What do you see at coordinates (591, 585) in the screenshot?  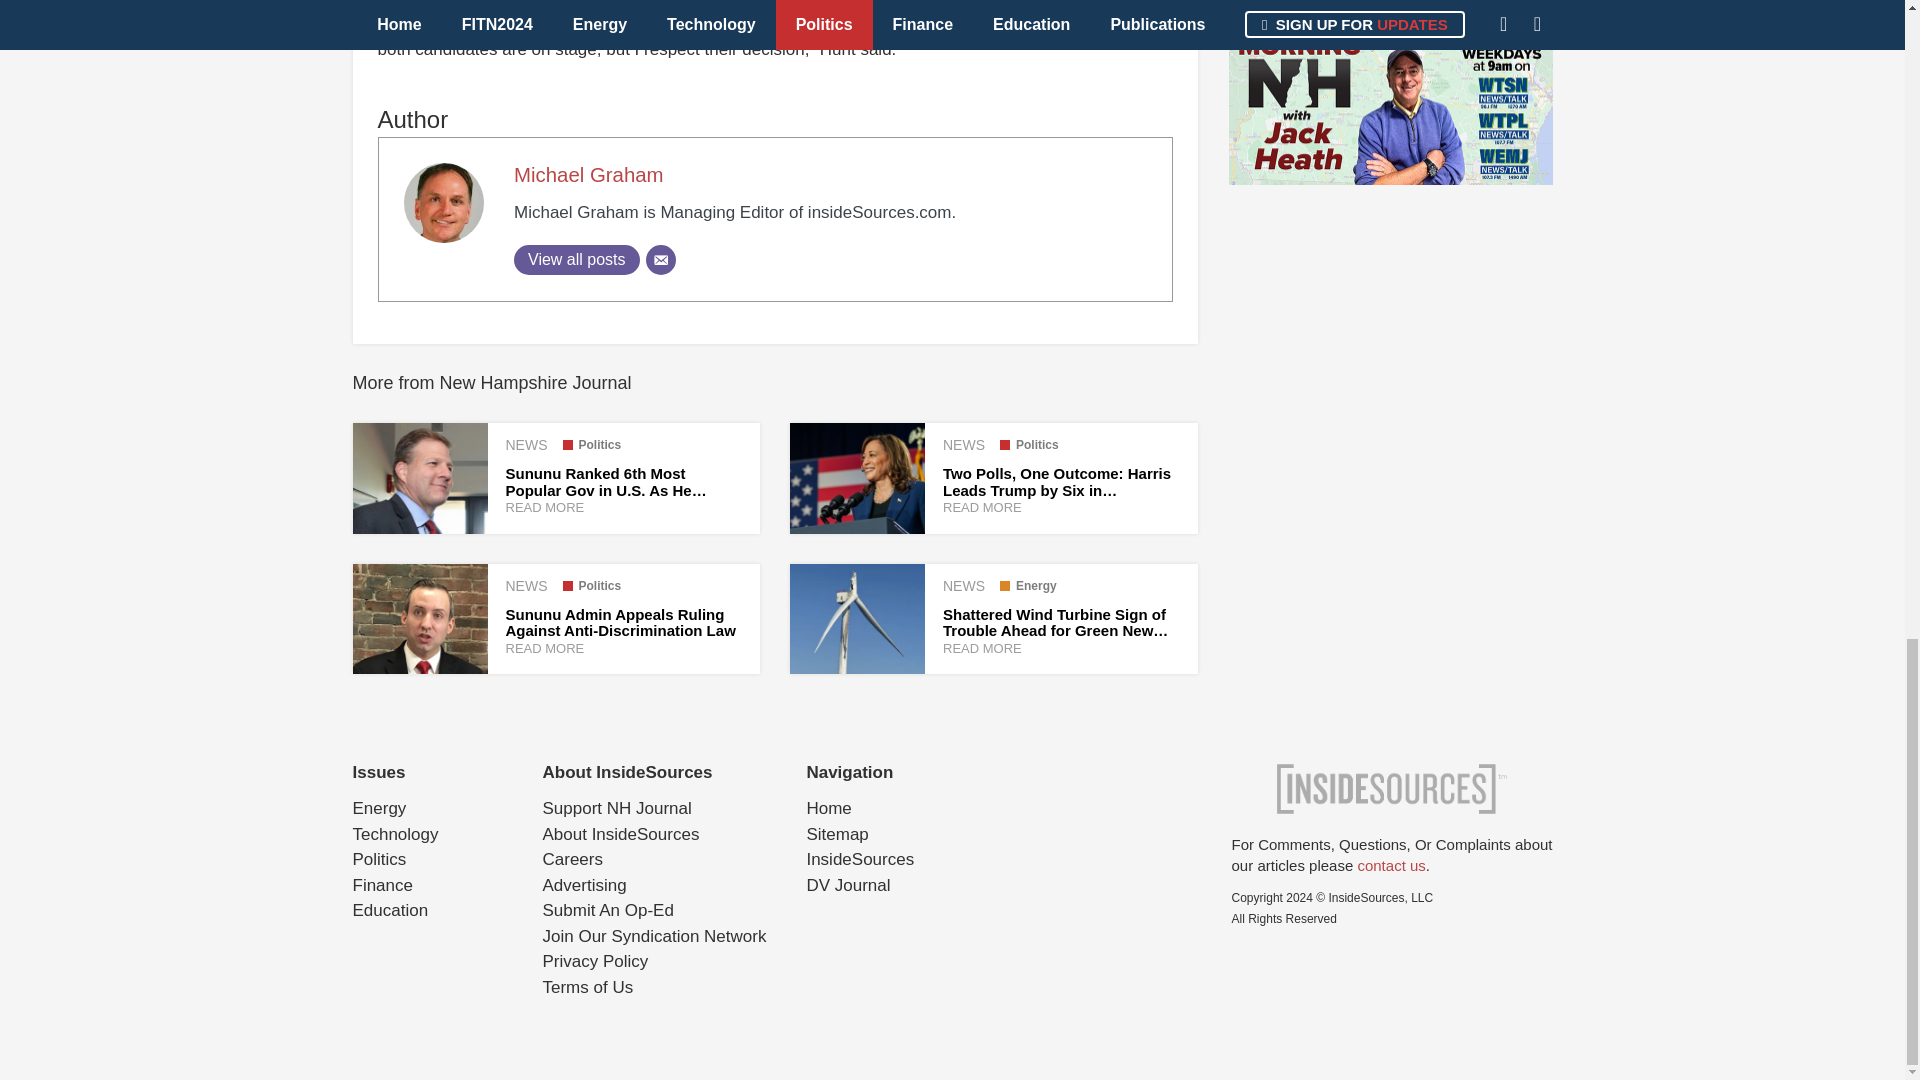 I see `View all posts in Politics` at bounding box center [591, 585].